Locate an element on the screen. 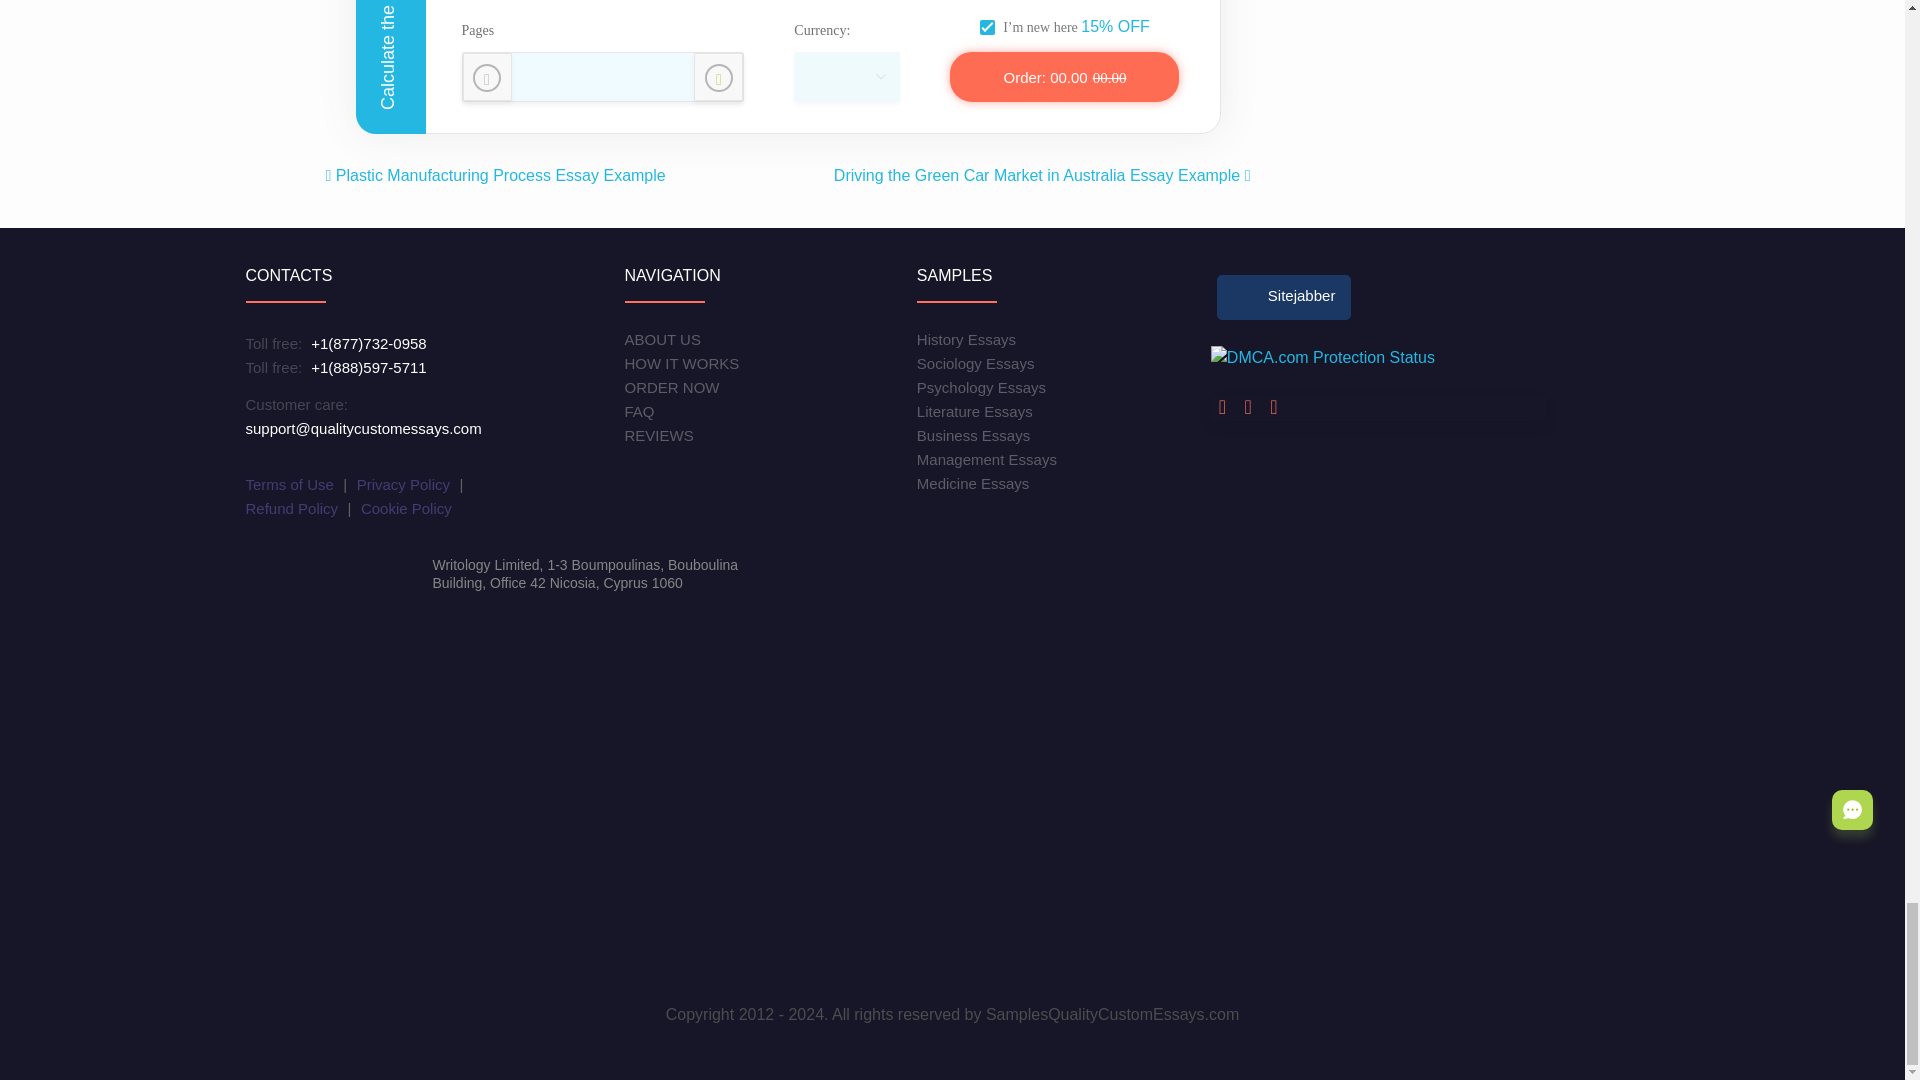  Plus is located at coordinates (718, 76).